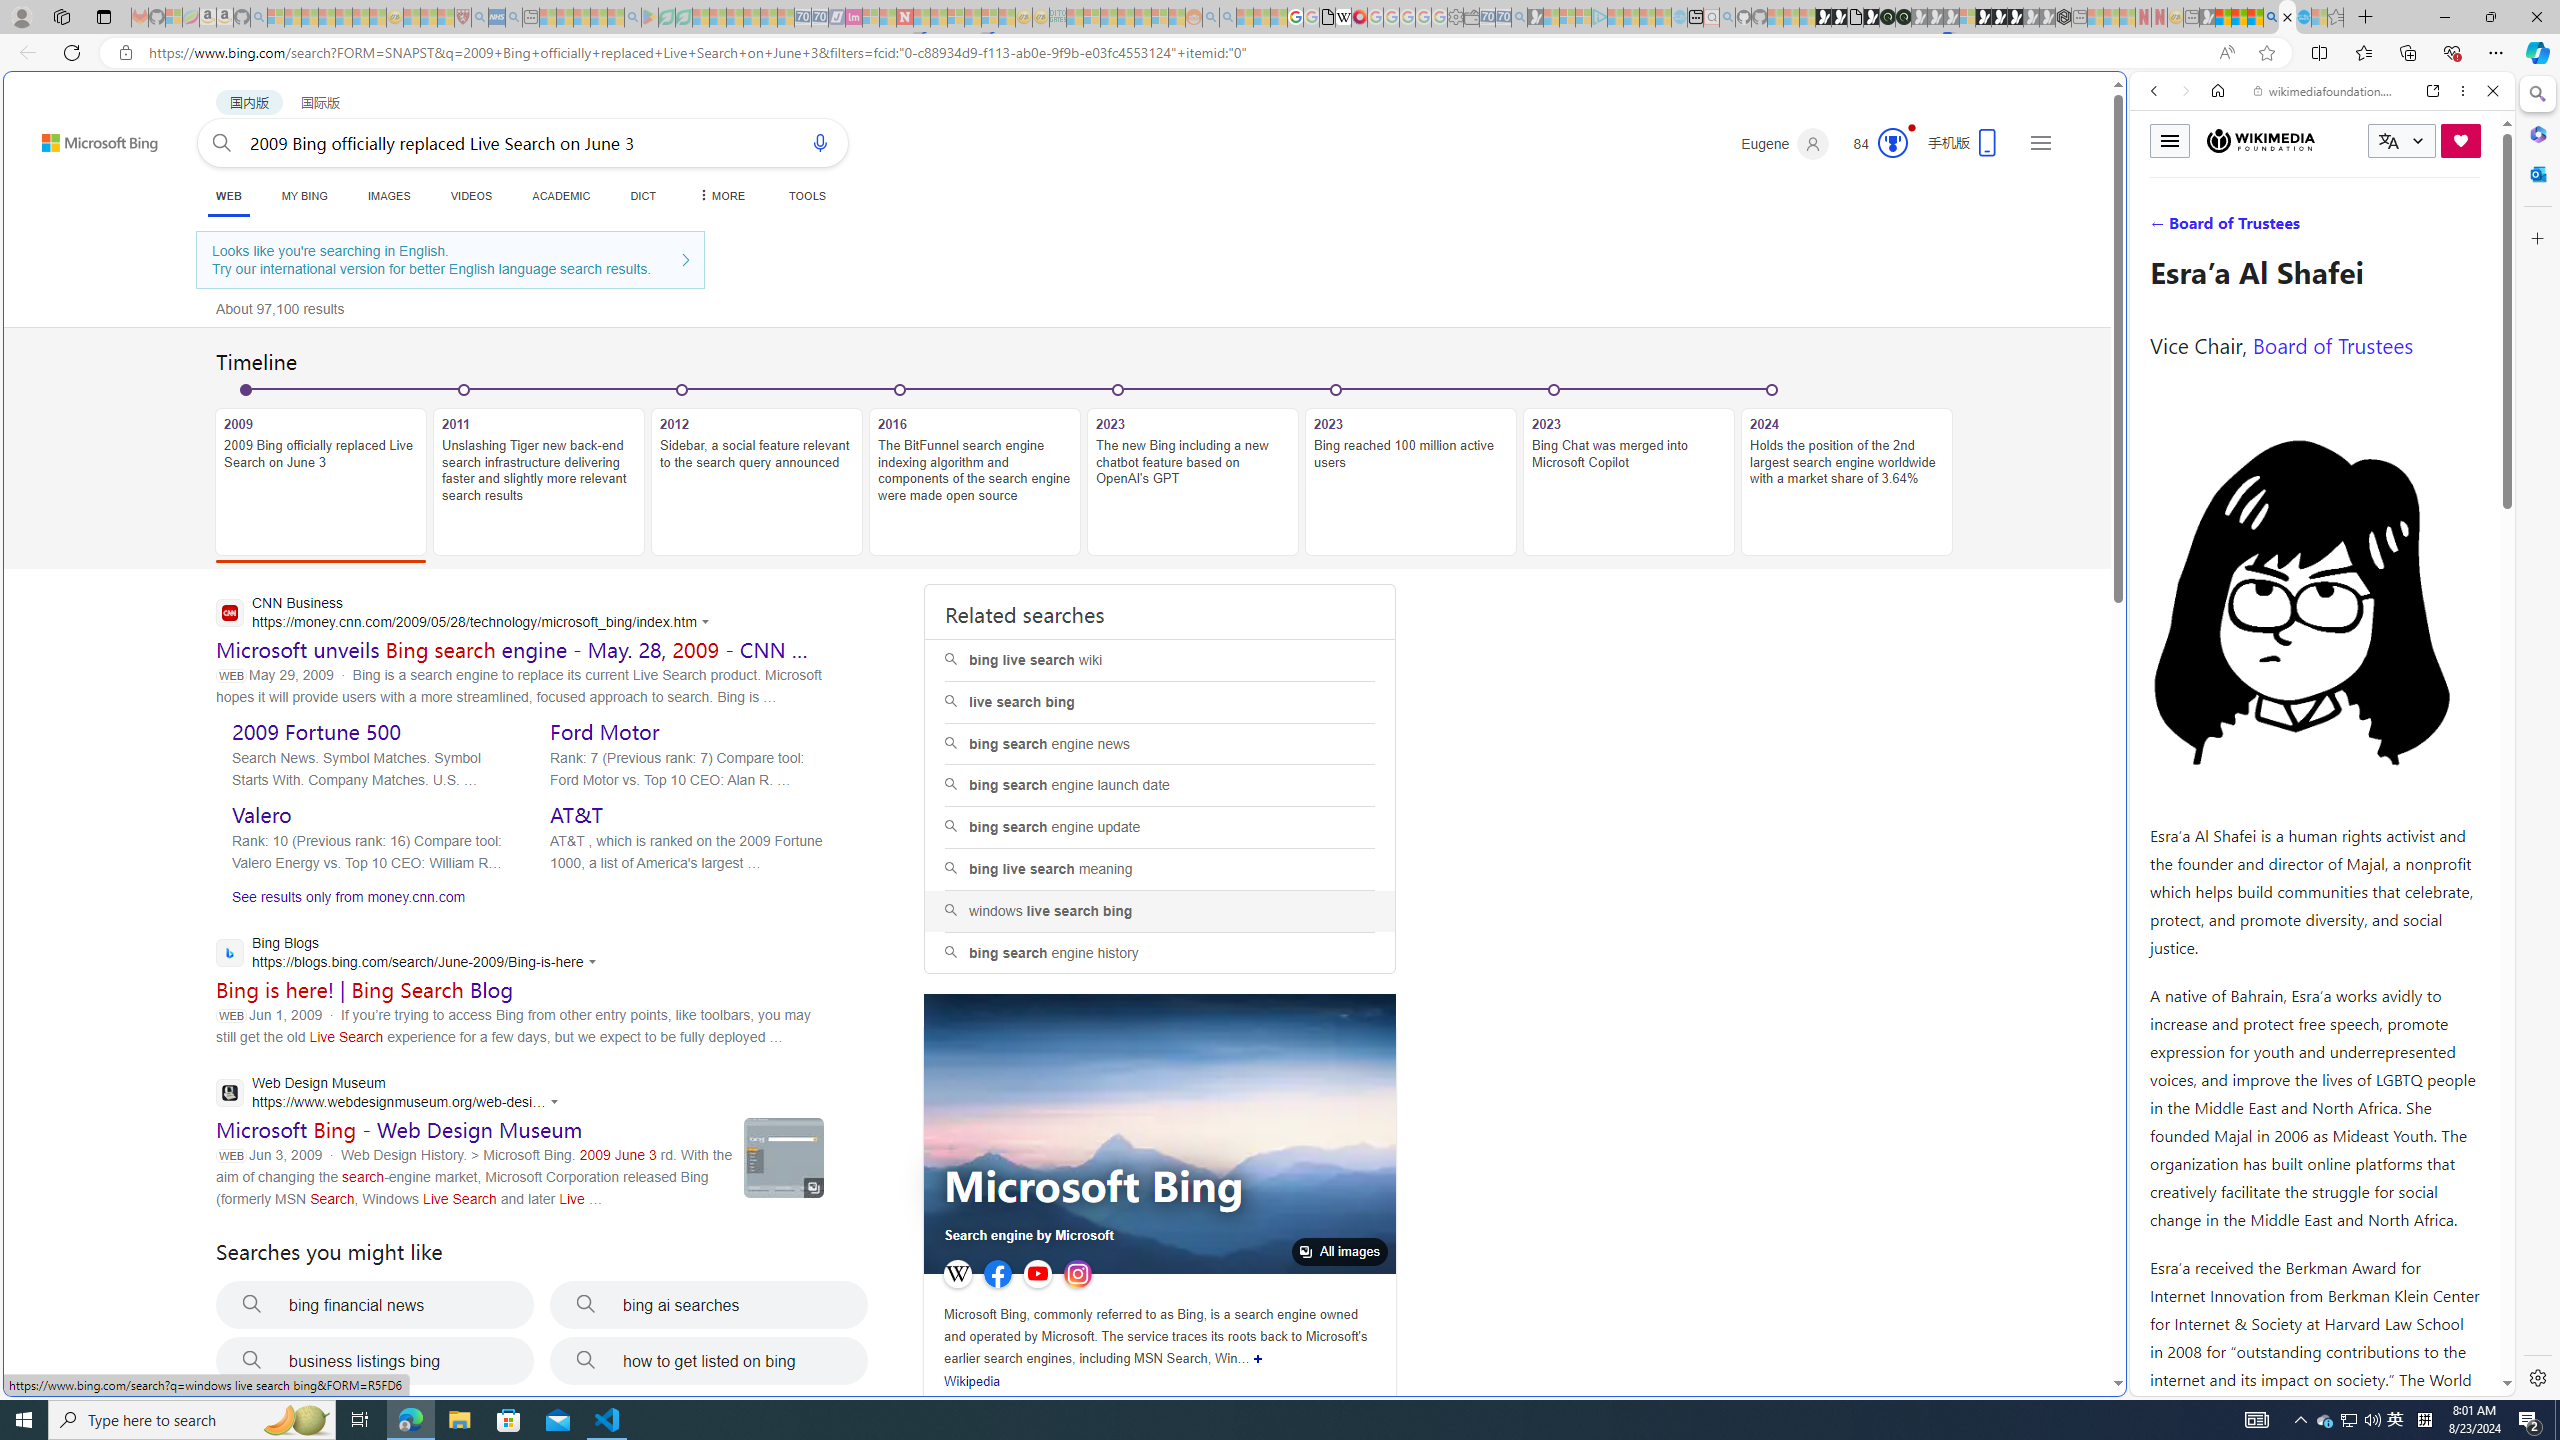 The height and width of the screenshot is (1440, 2560). I want to click on how to get listed on bing, so click(708, 1360).